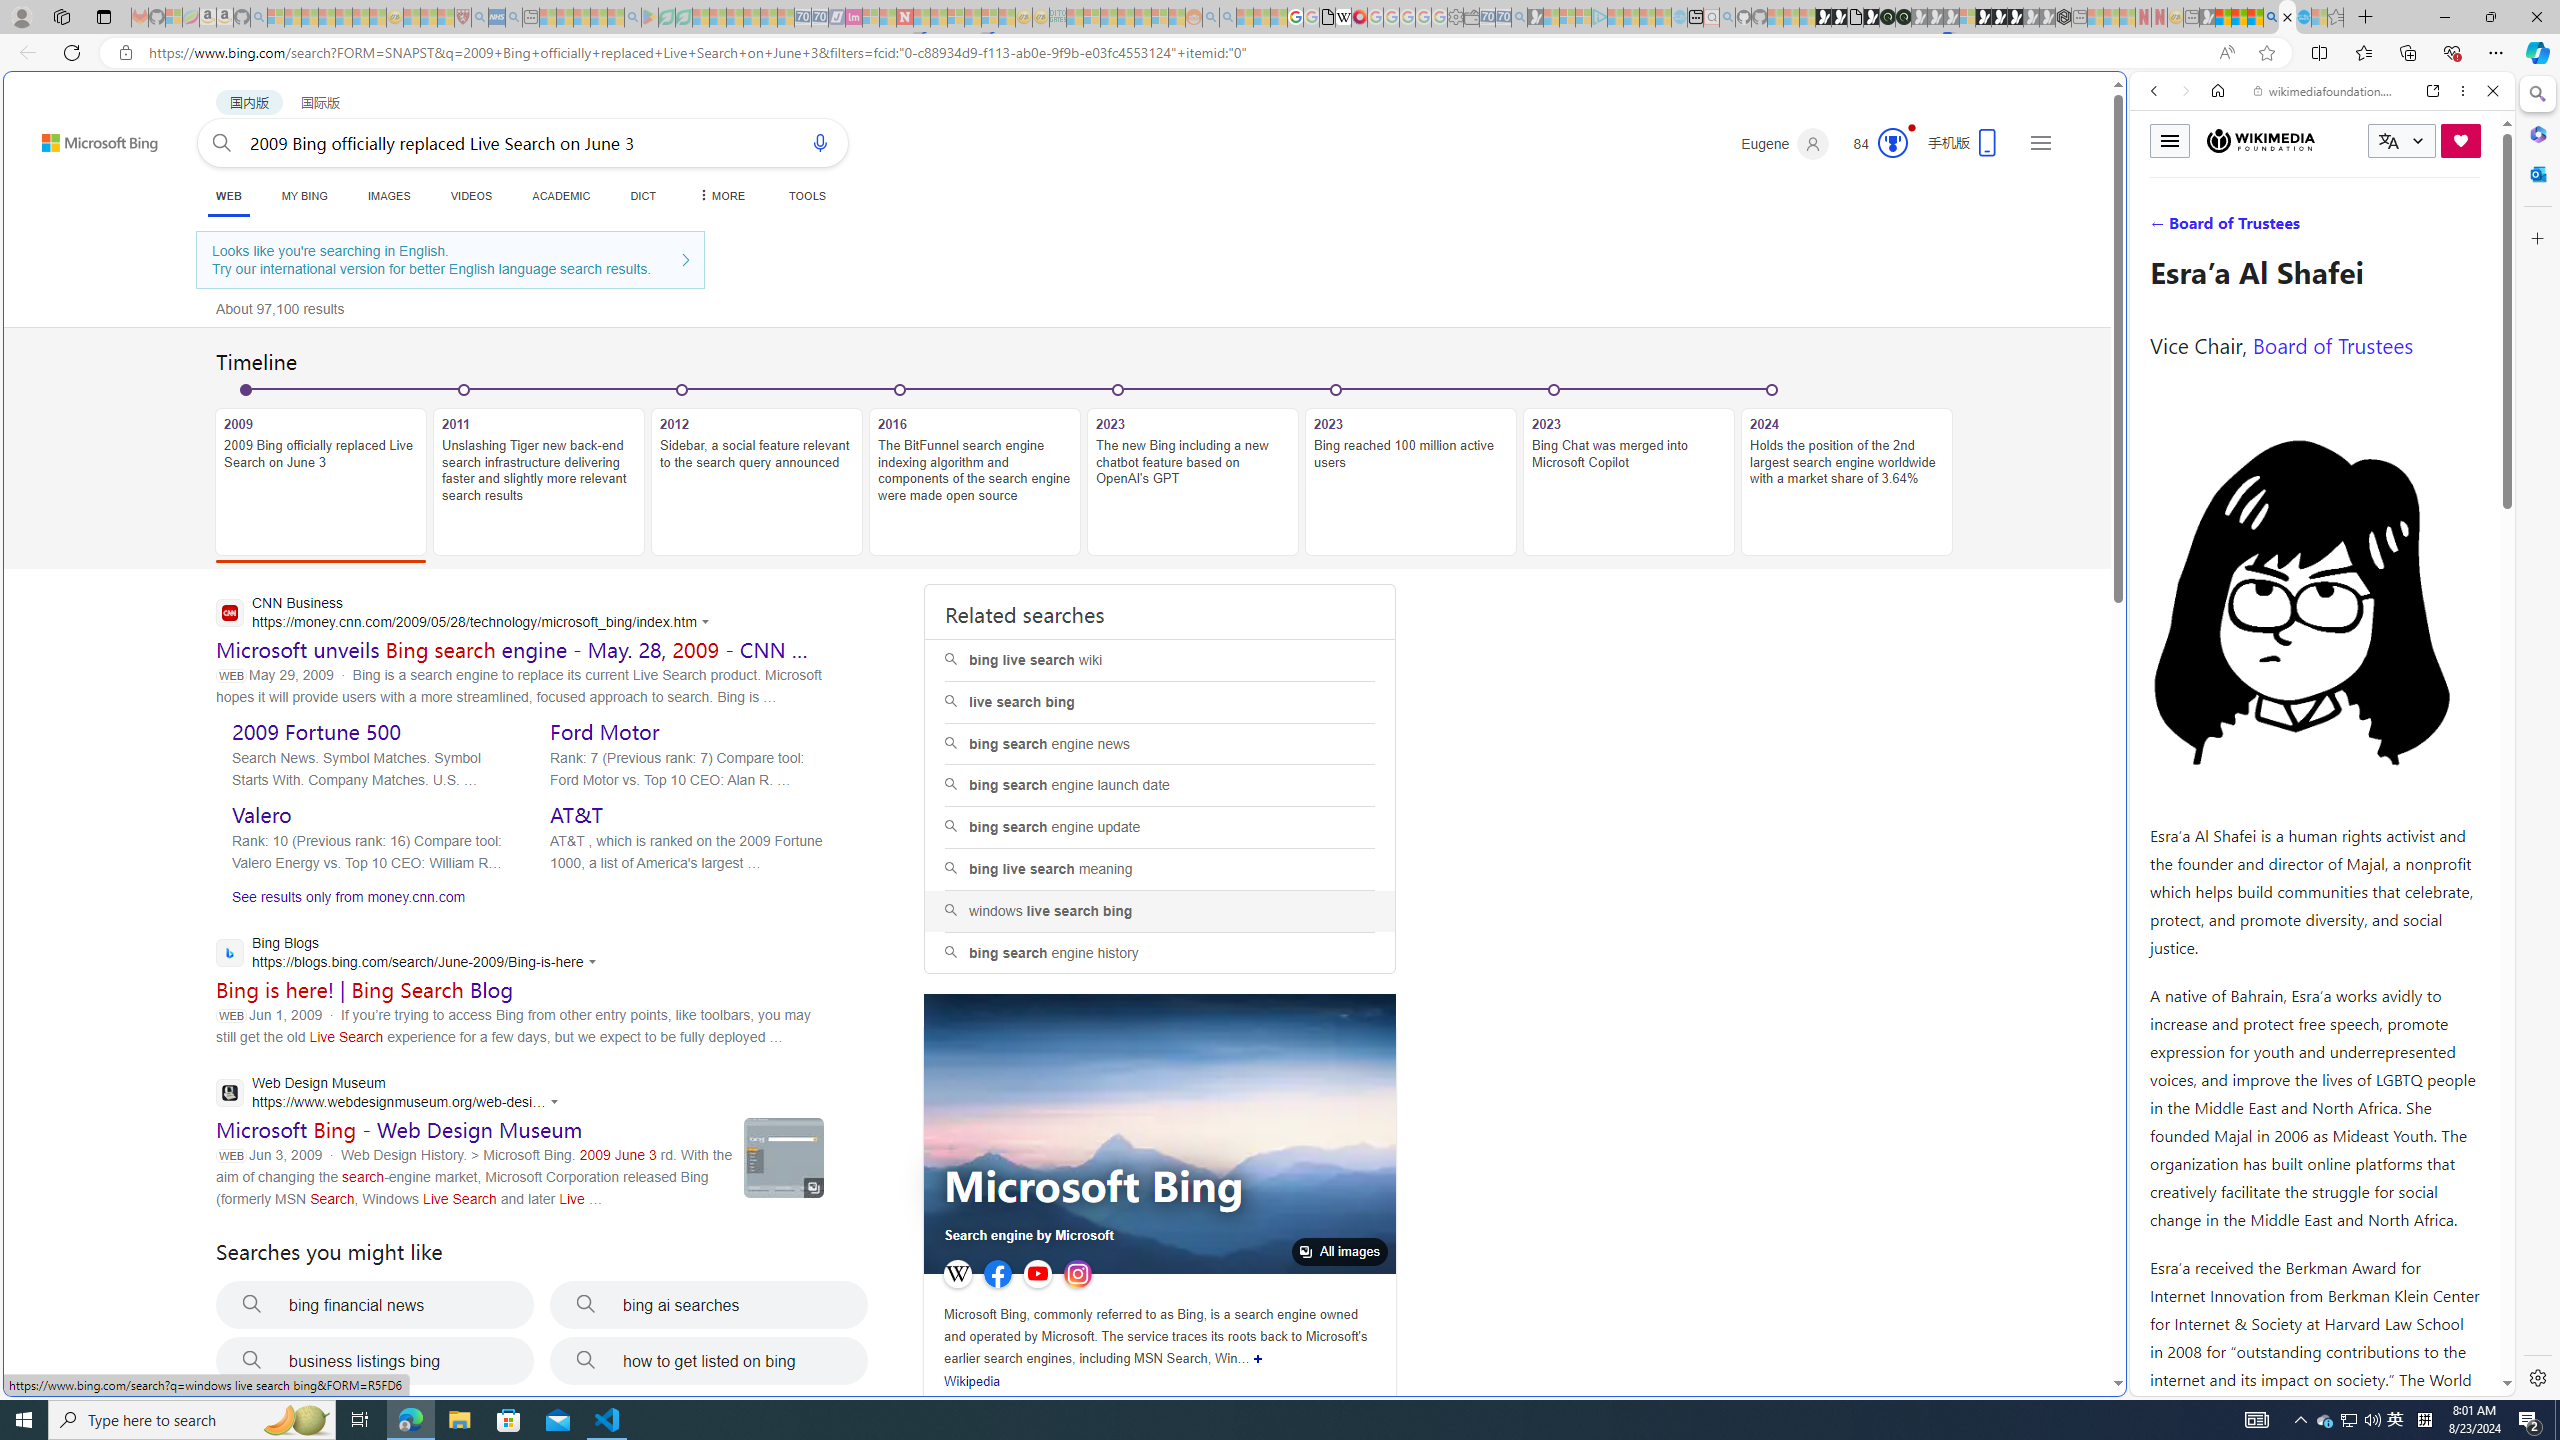 The height and width of the screenshot is (1440, 2560). I want to click on how to get listed on bing, so click(708, 1360).